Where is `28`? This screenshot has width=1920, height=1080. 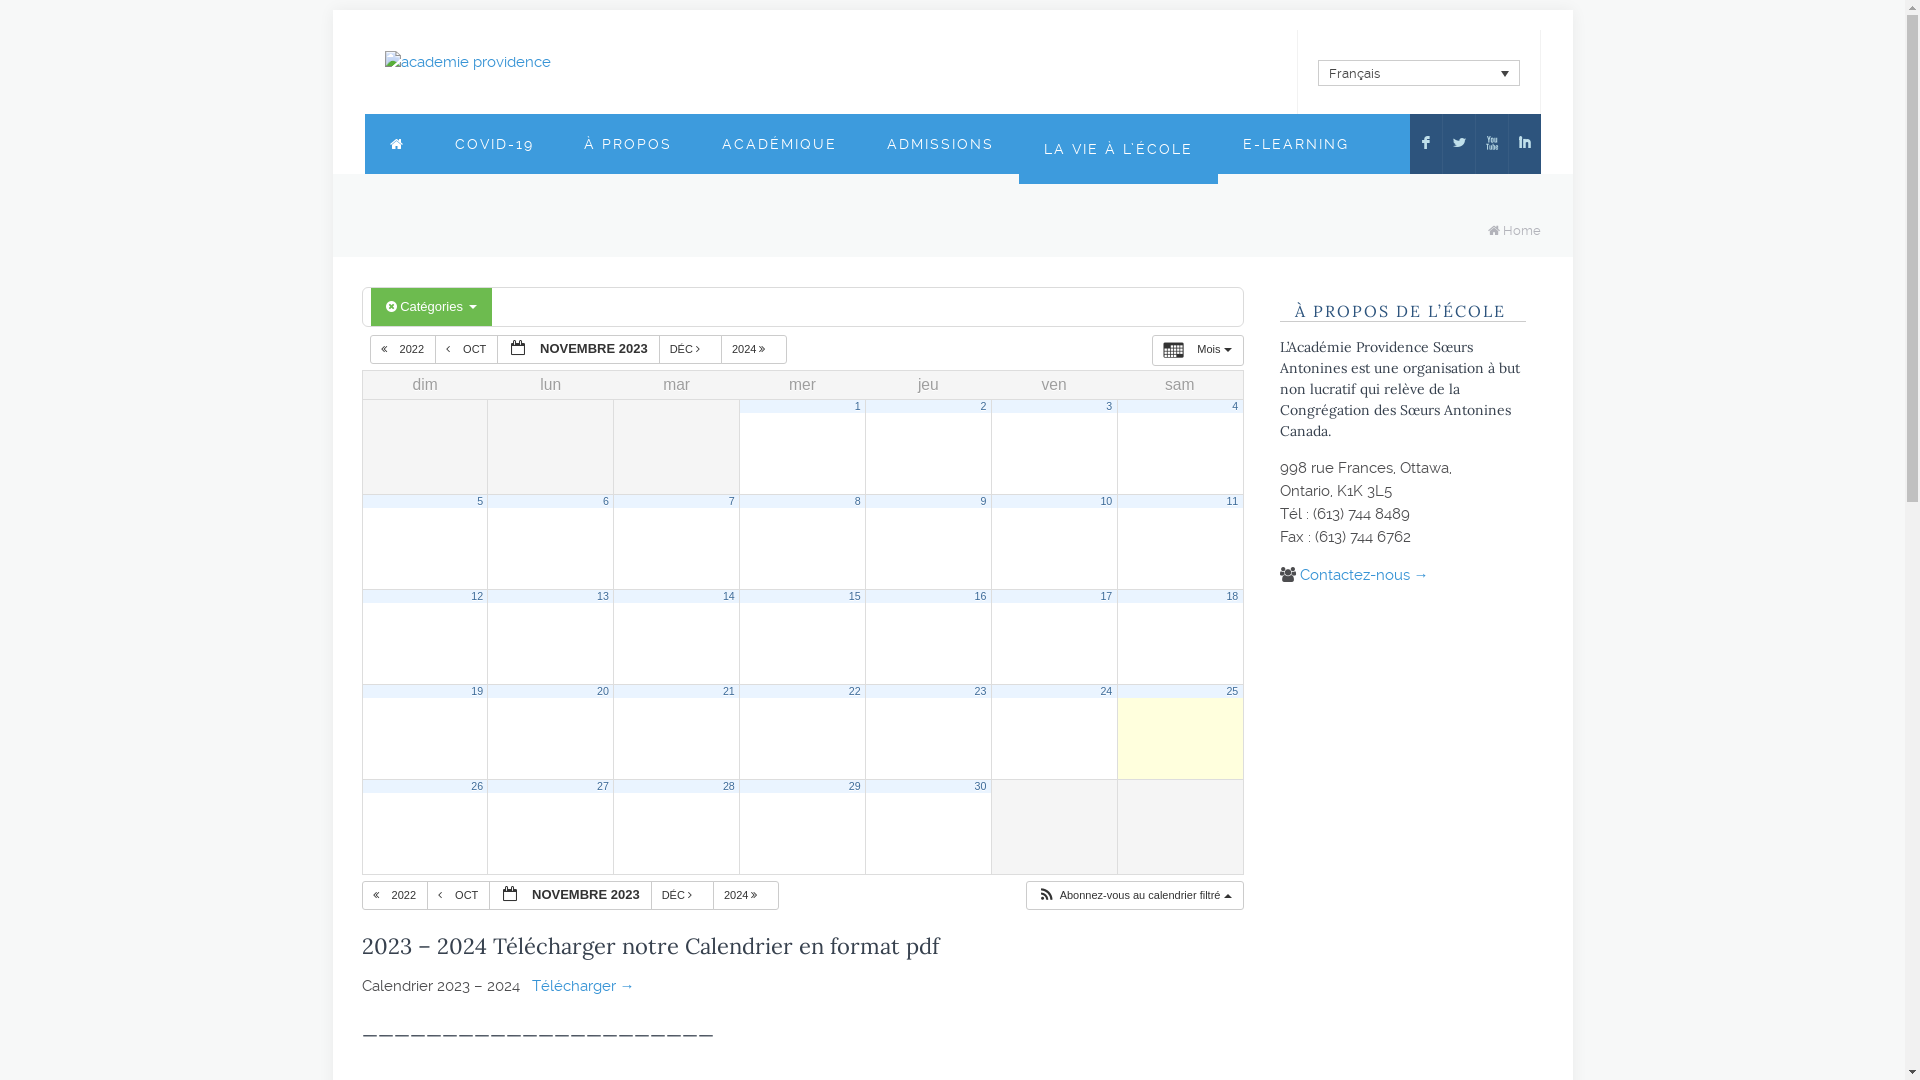
28 is located at coordinates (729, 786).